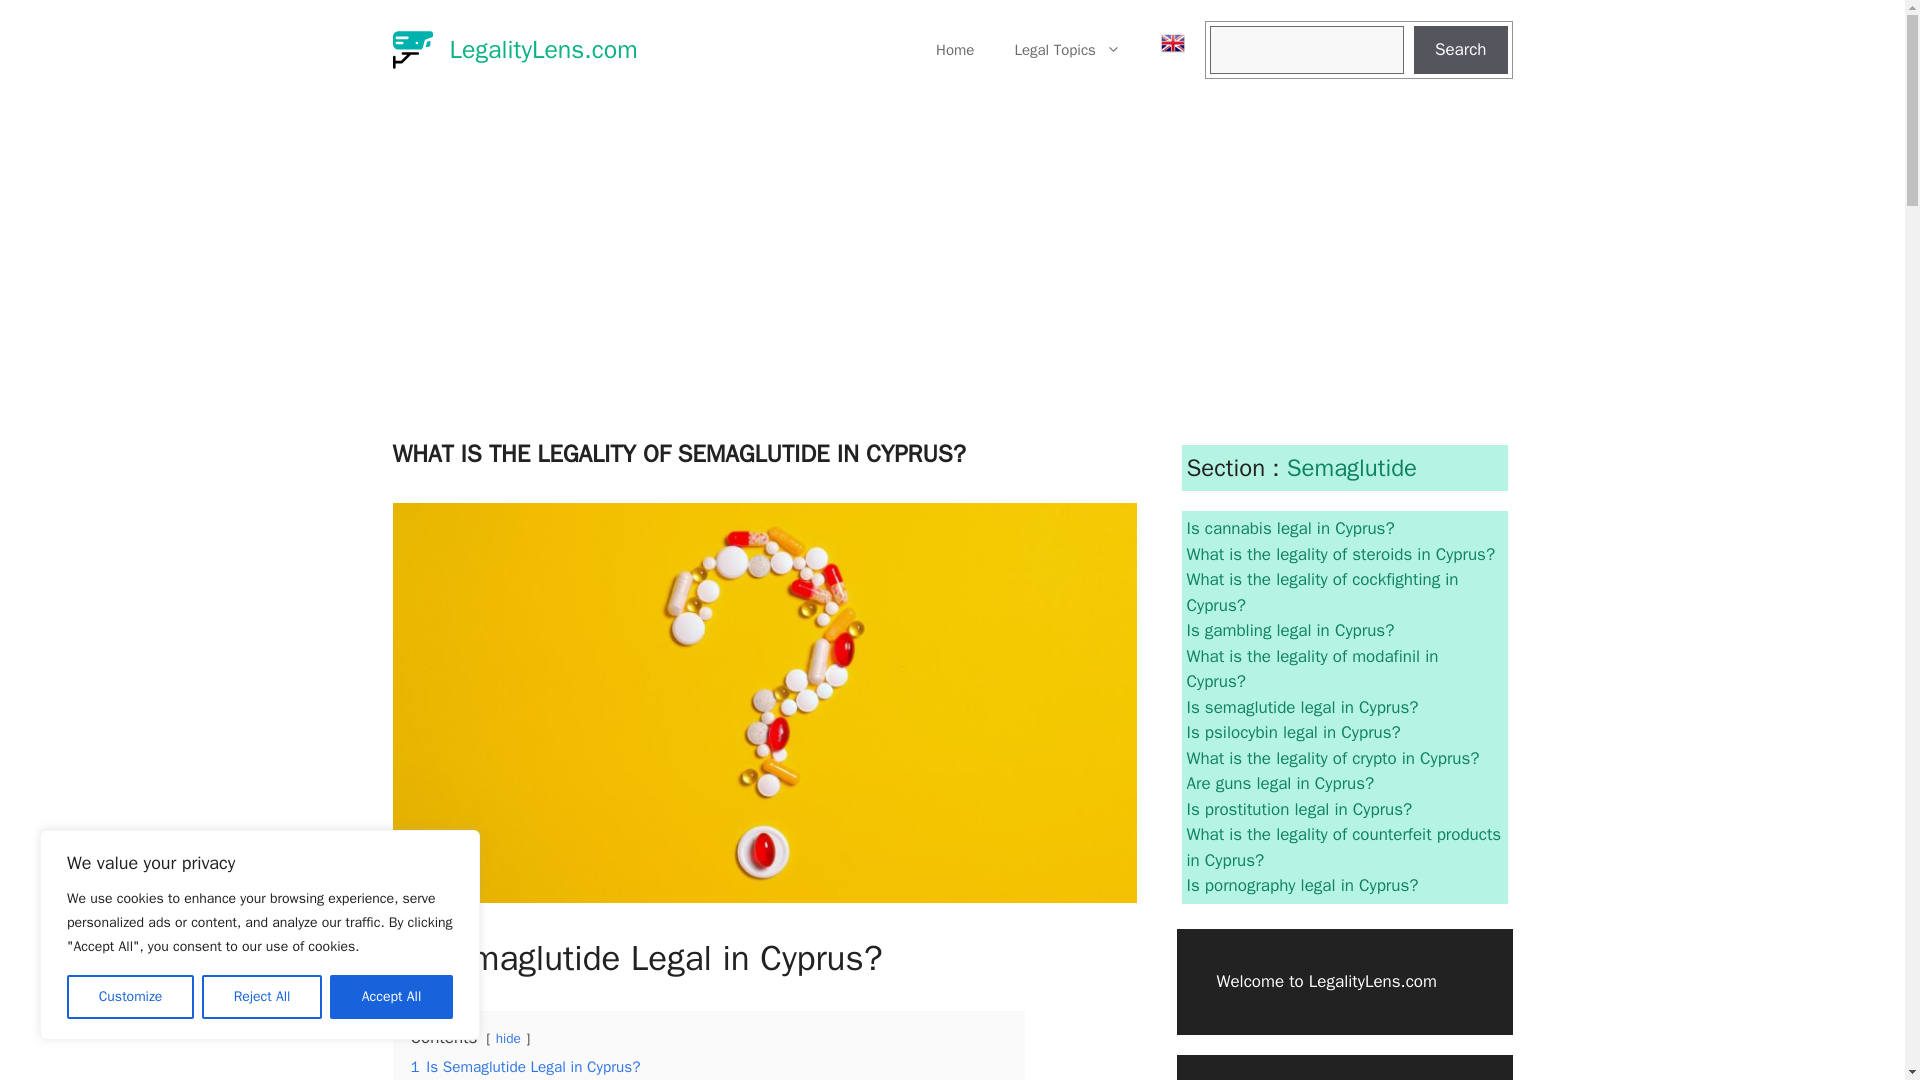 This screenshot has height=1080, width=1920. What do you see at coordinates (1067, 50) in the screenshot?
I see `Legal Topics` at bounding box center [1067, 50].